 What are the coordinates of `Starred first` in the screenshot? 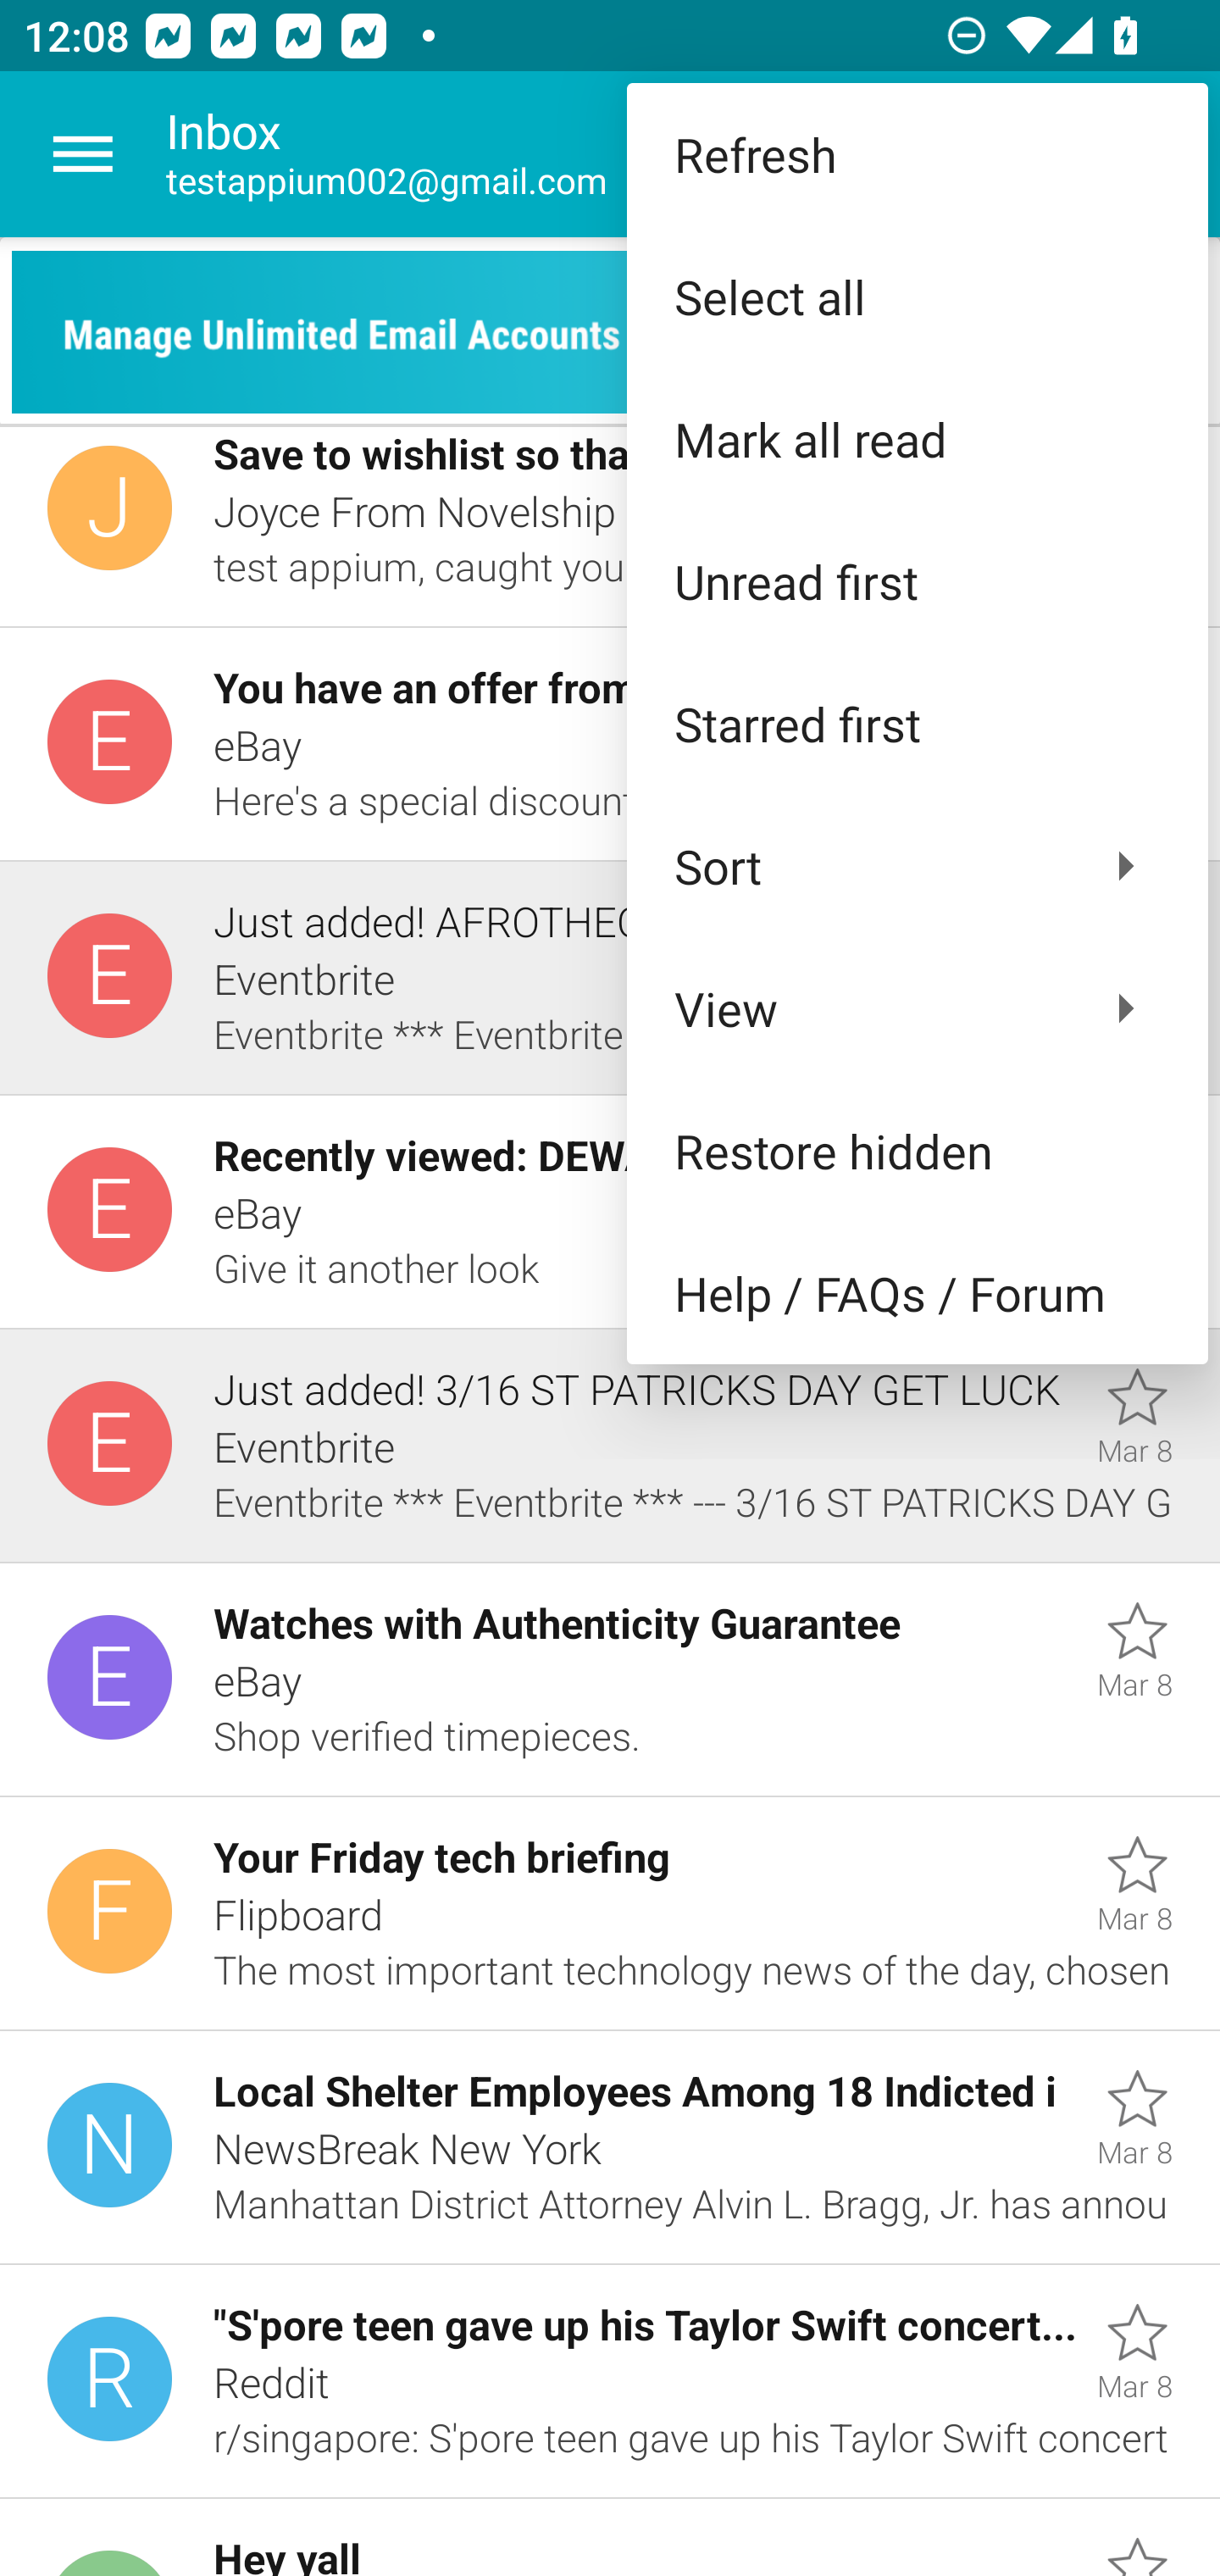 It's located at (917, 724).